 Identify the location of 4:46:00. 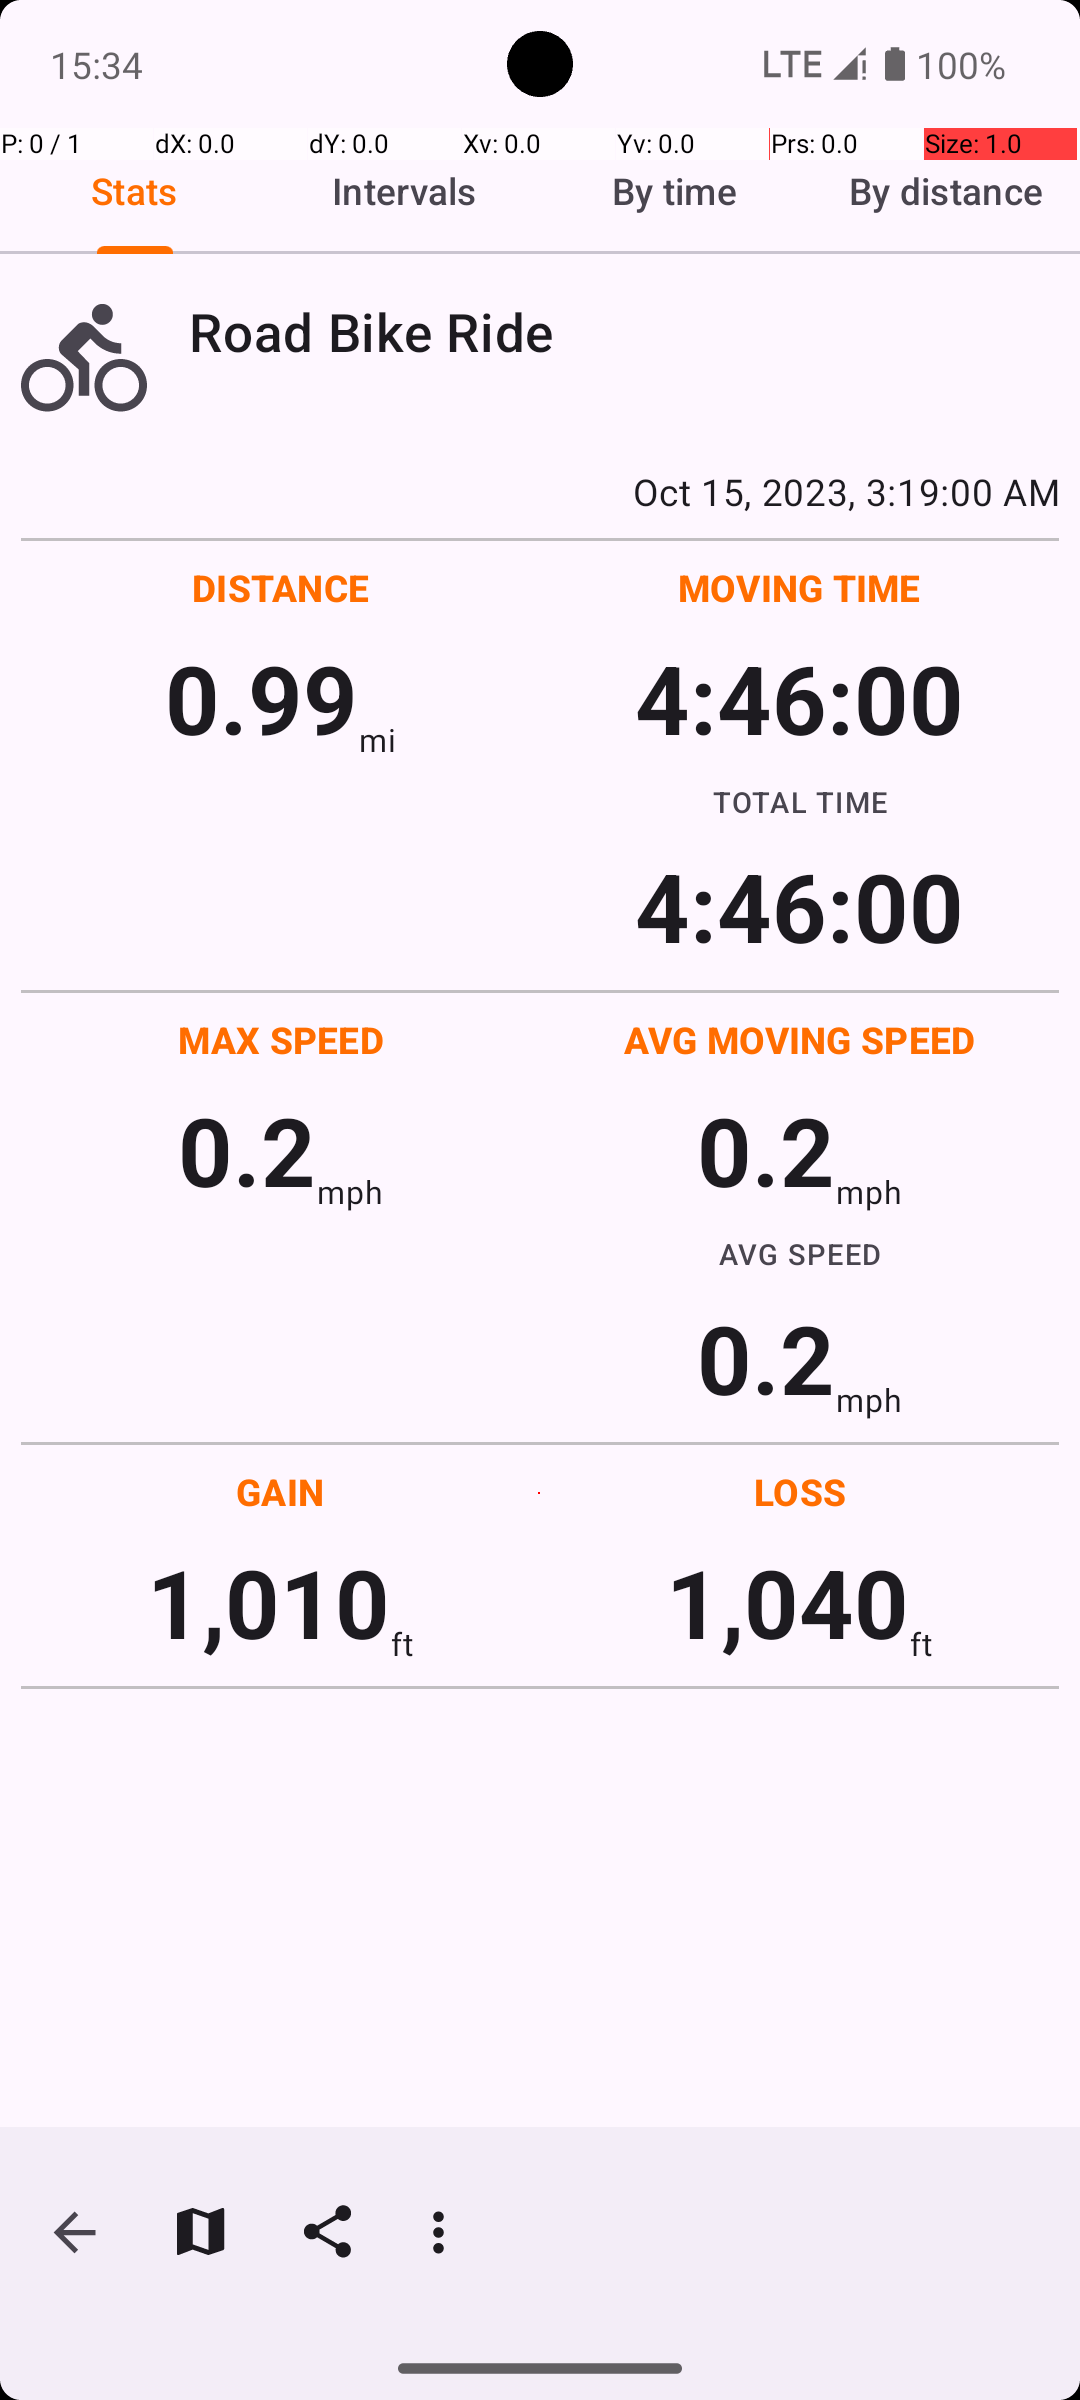
(799, 698).